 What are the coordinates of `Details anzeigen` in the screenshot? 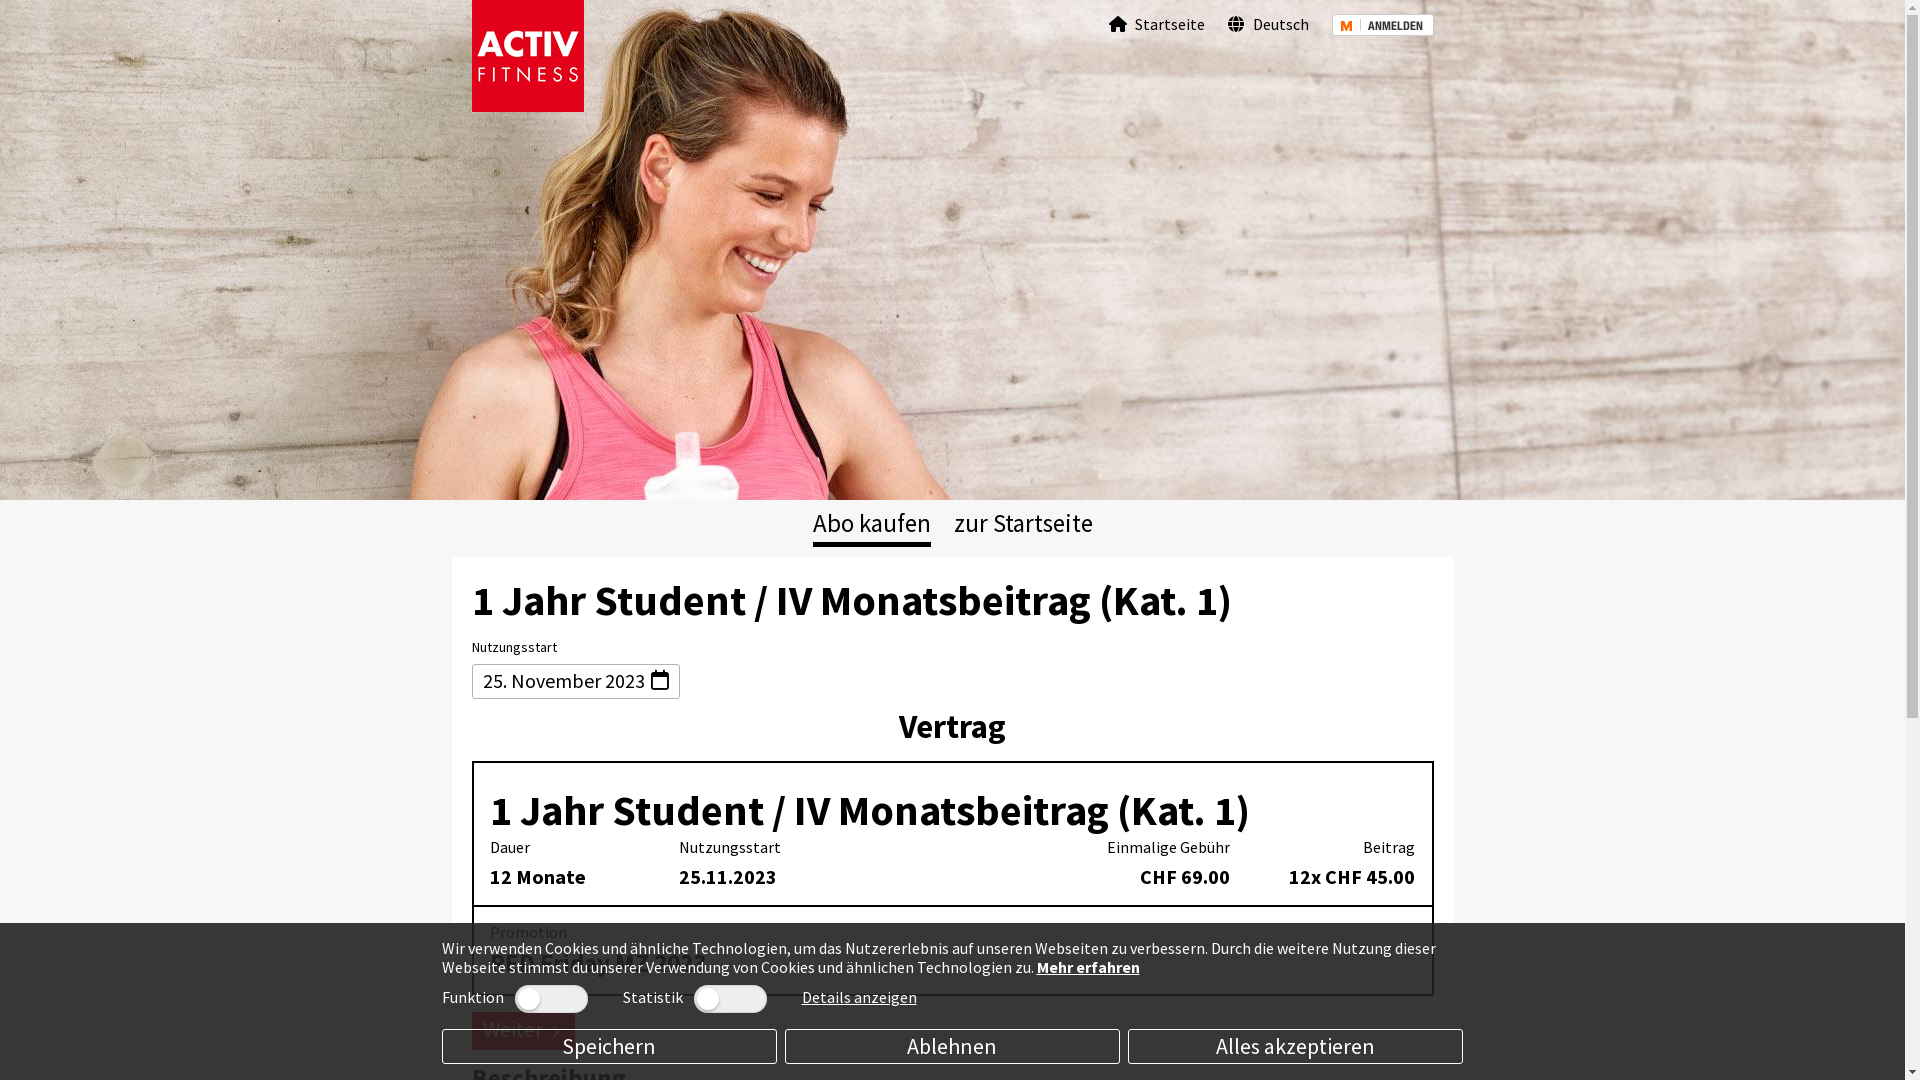 It's located at (860, 997).